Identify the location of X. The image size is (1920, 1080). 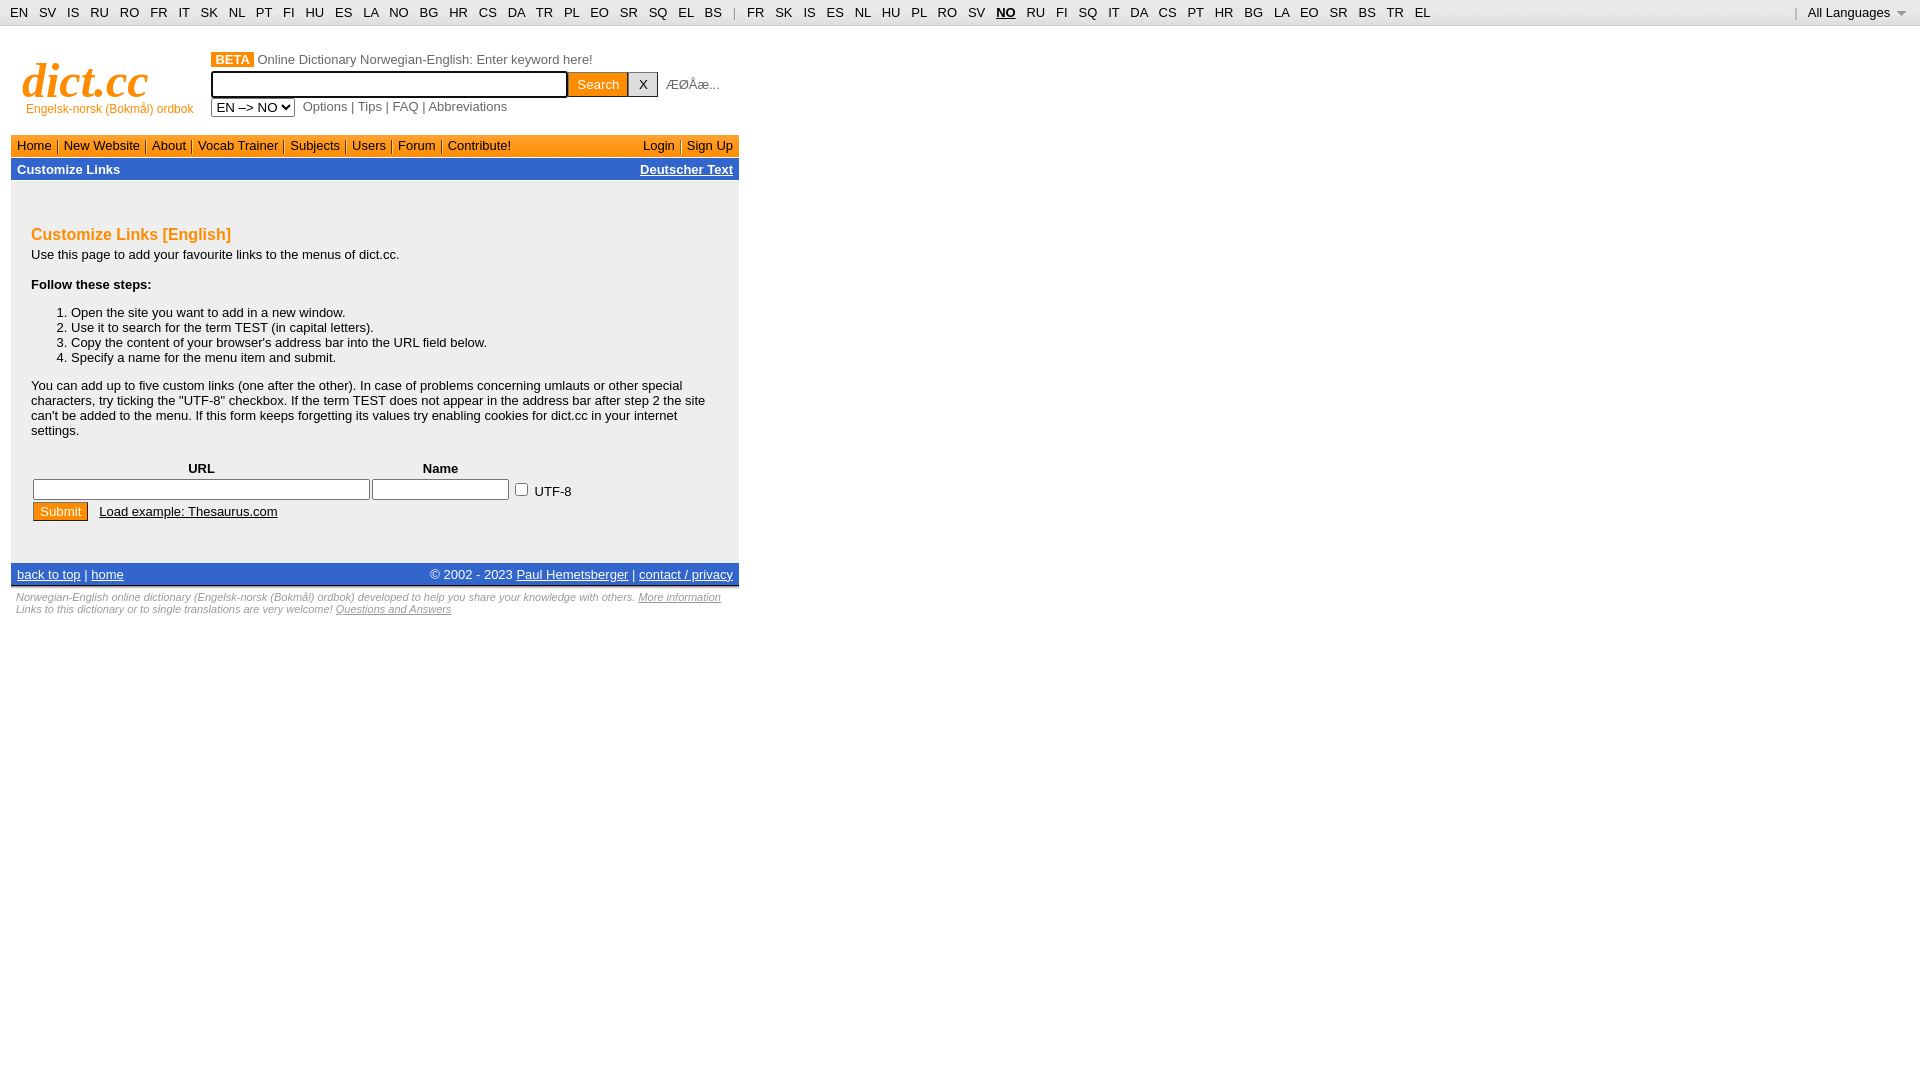
(643, 84).